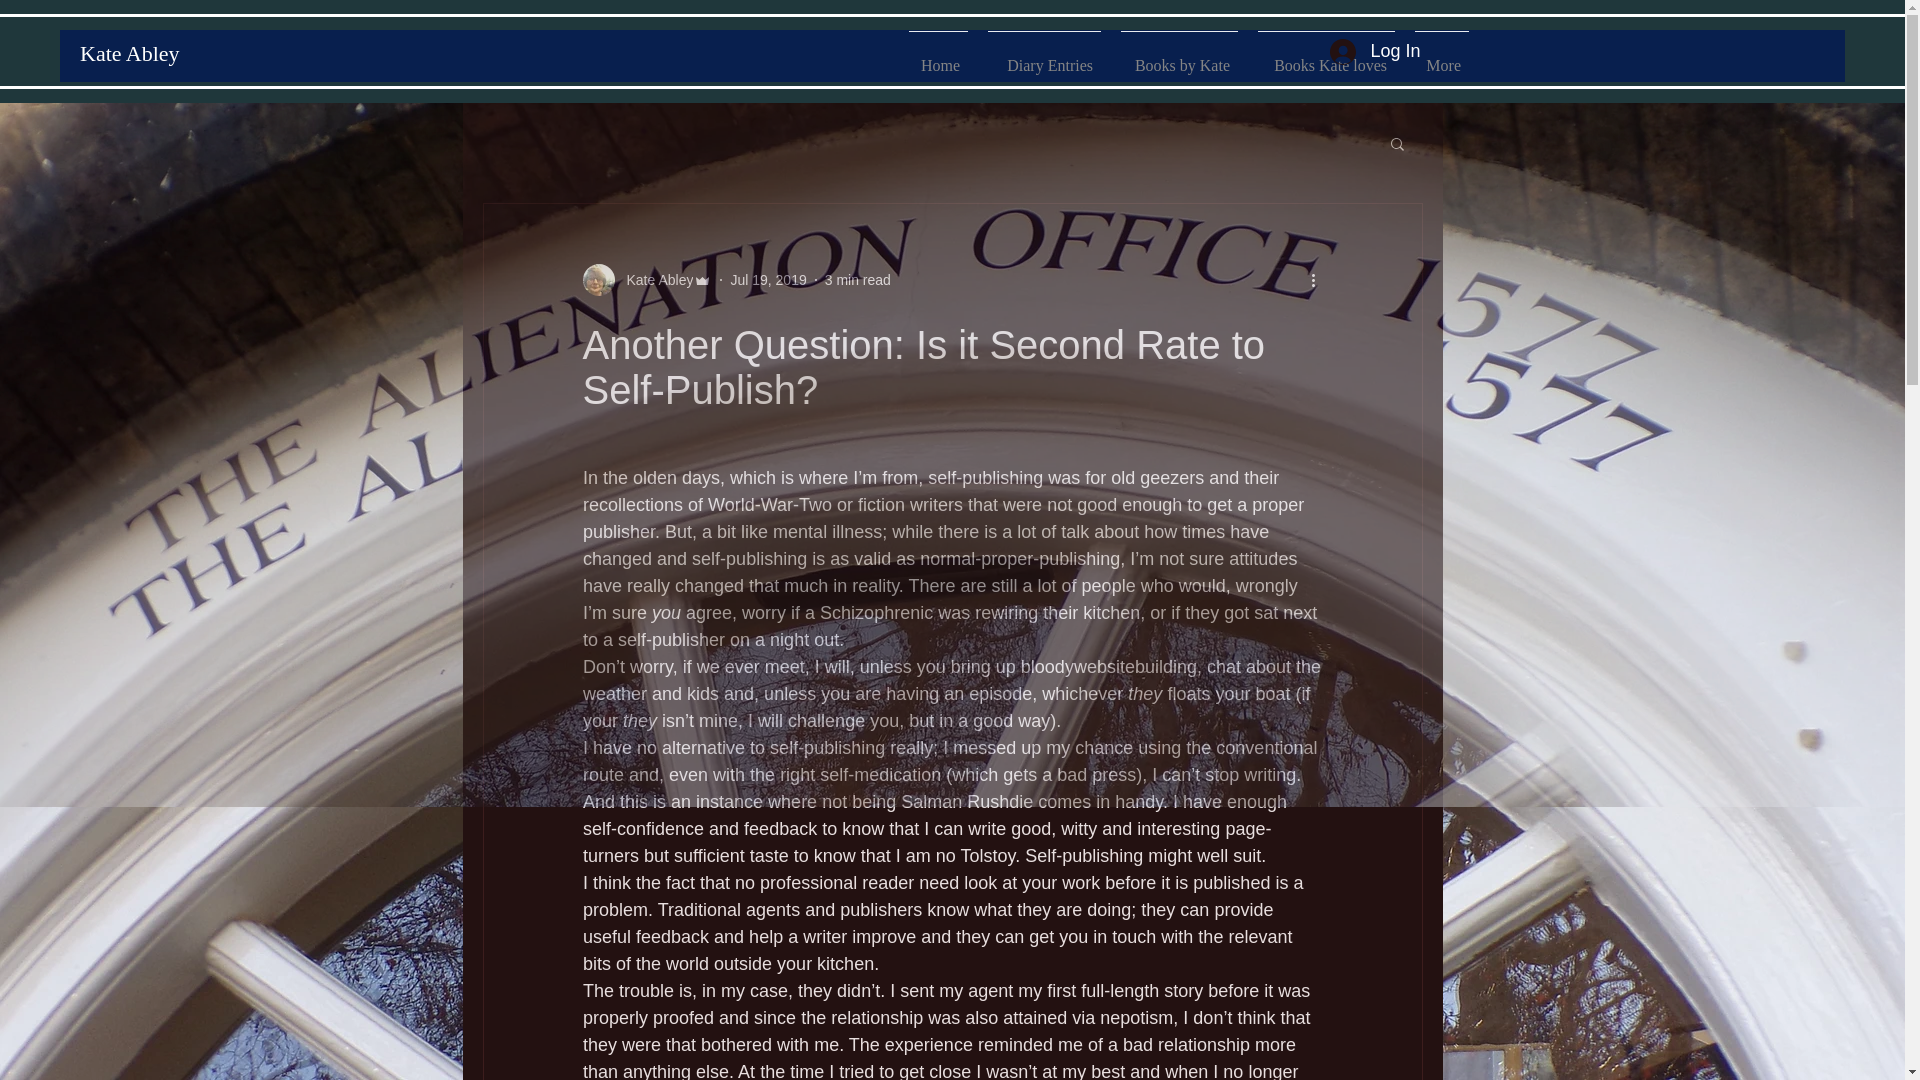 The height and width of the screenshot is (1080, 1920). Describe the element at coordinates (1180, 57) in the screenshot. I see `Books by Kate` at that location.